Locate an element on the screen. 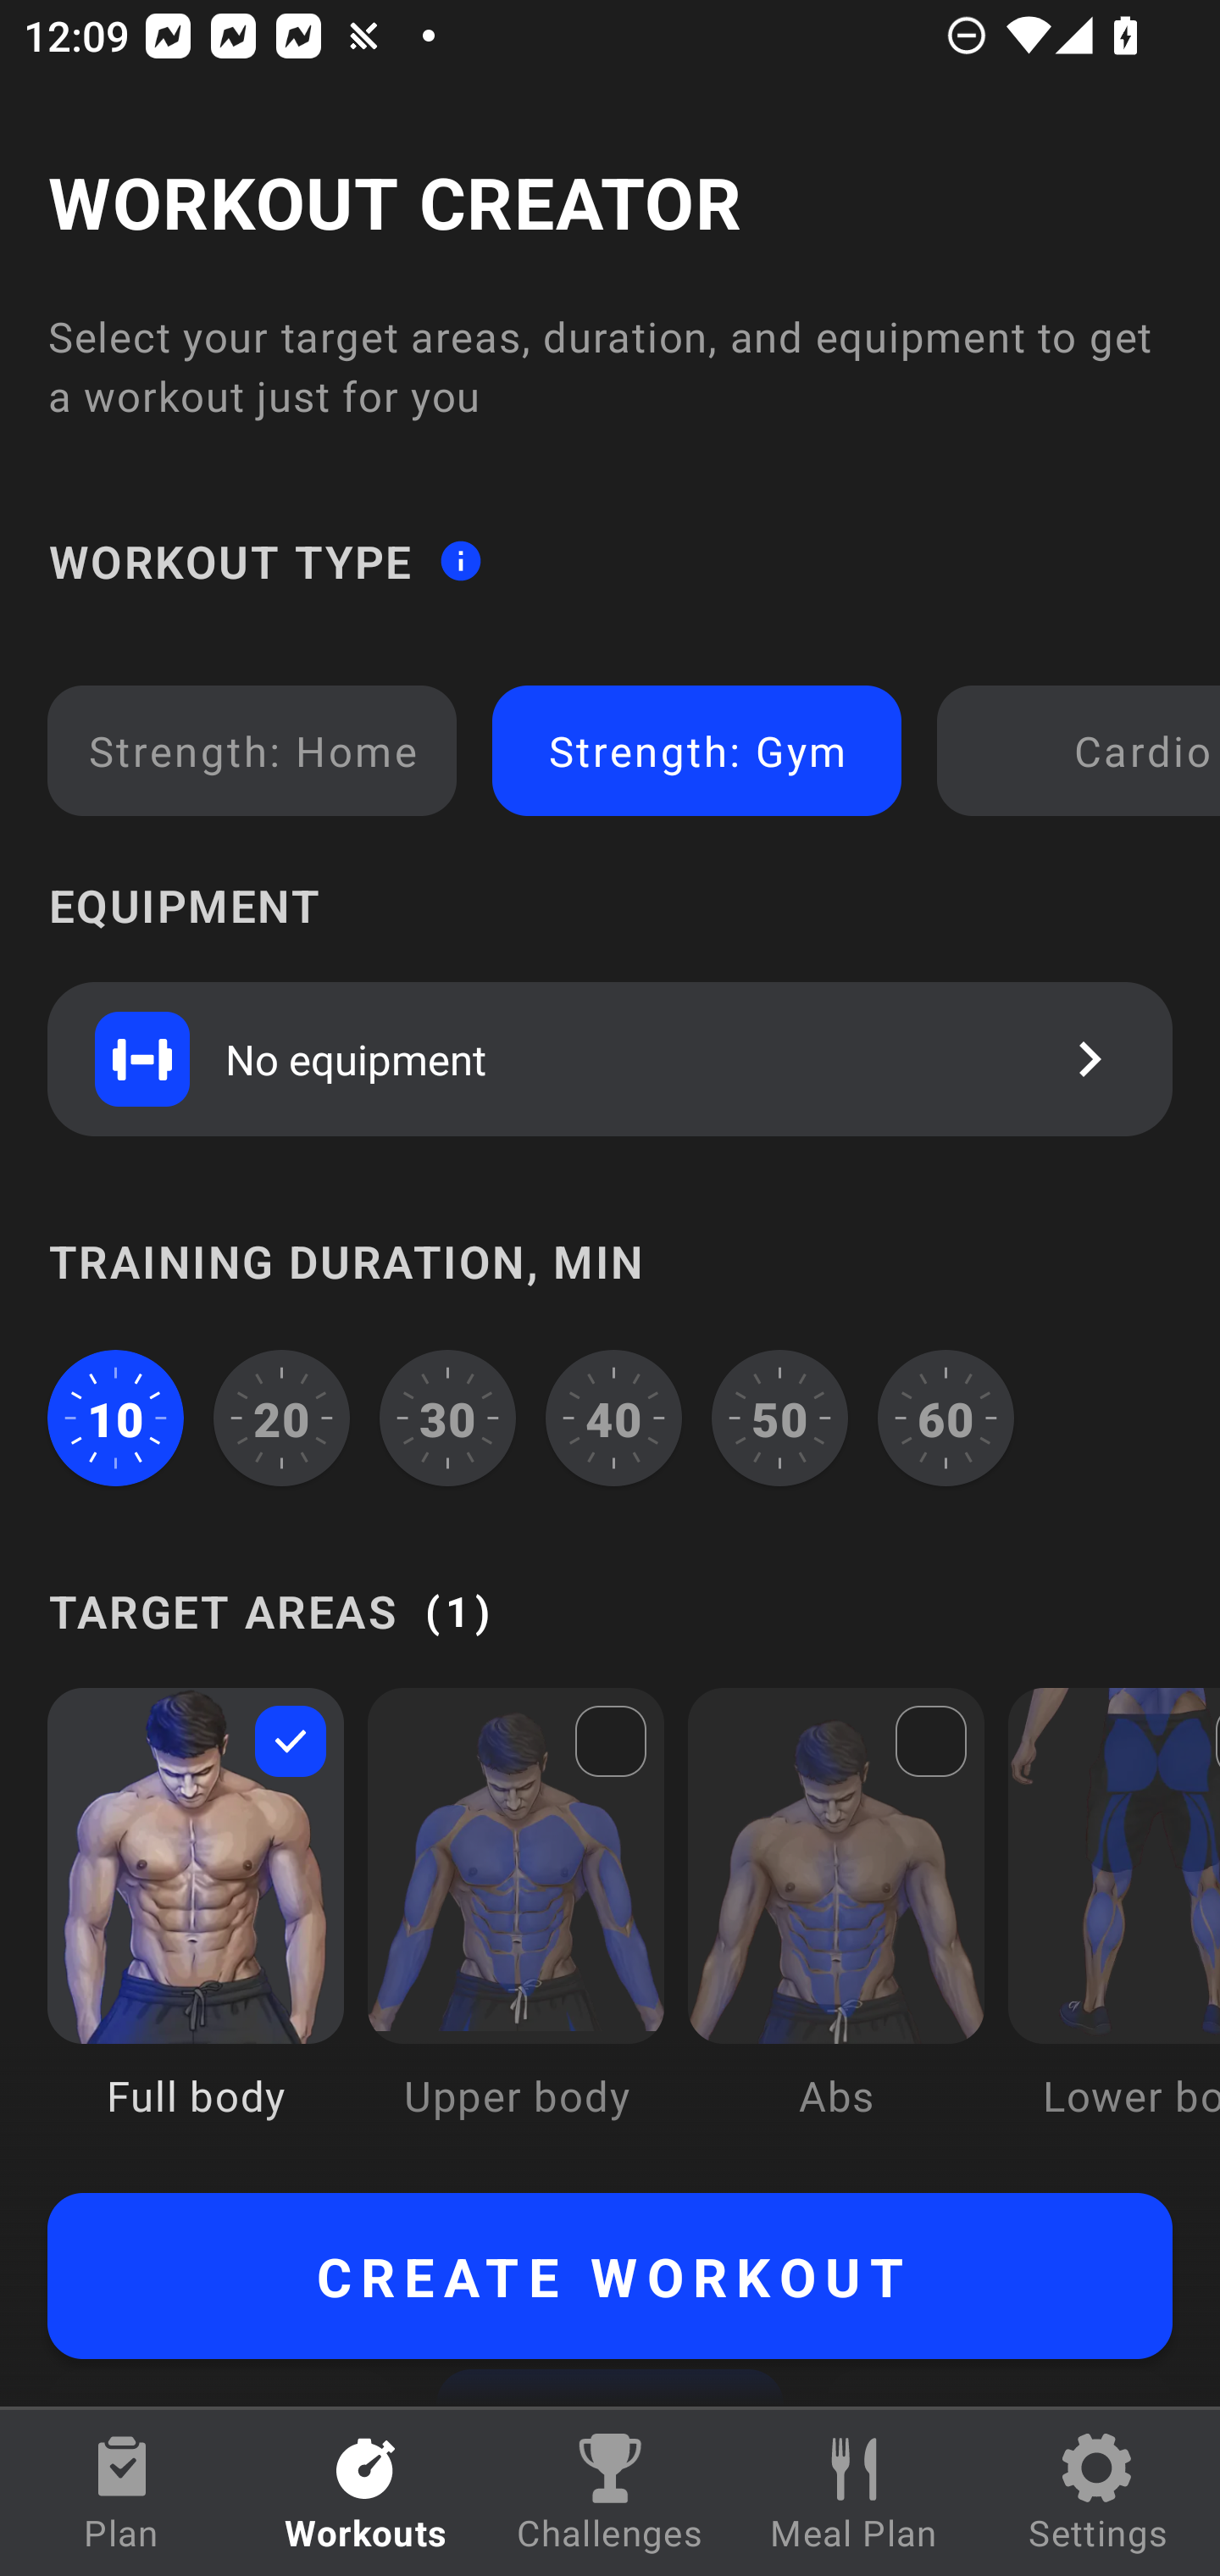  30 is located at coordinates (447, 1418).